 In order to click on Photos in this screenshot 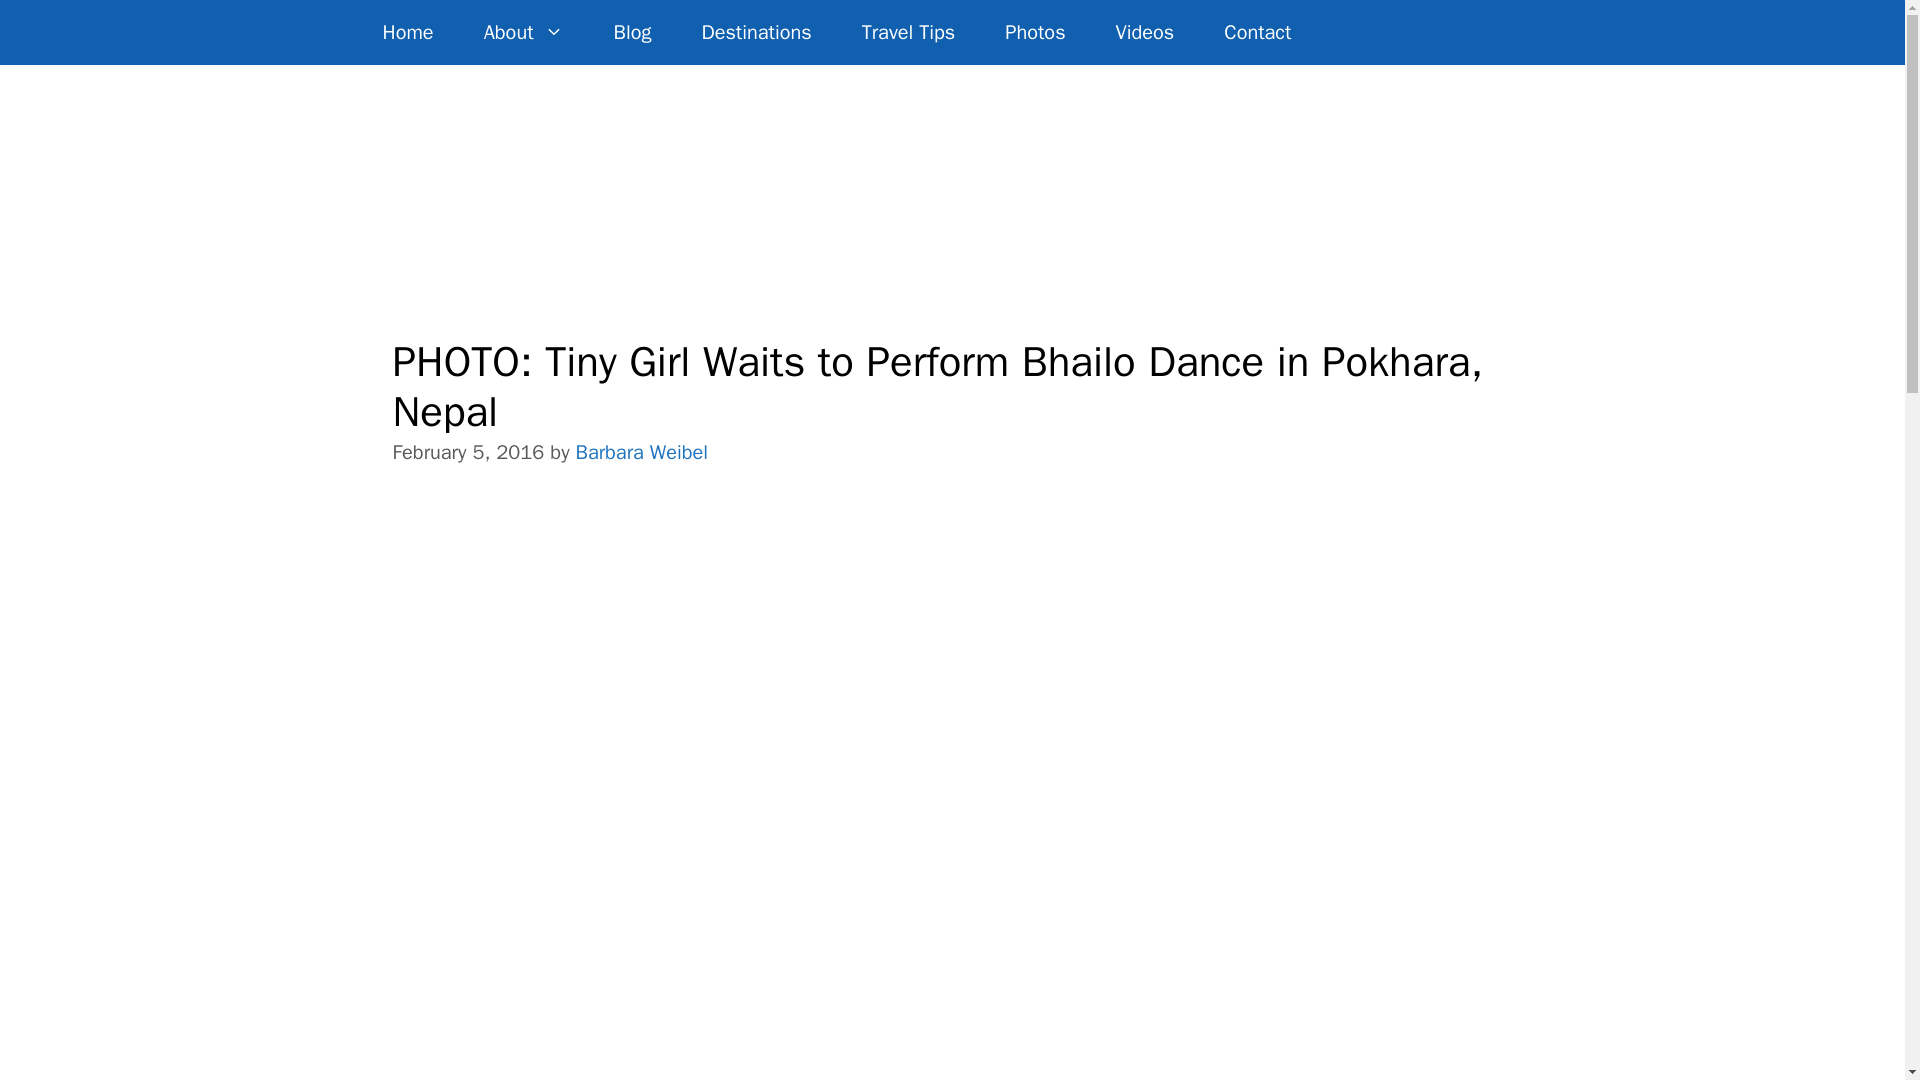, I will do `click(1034, 32)`.